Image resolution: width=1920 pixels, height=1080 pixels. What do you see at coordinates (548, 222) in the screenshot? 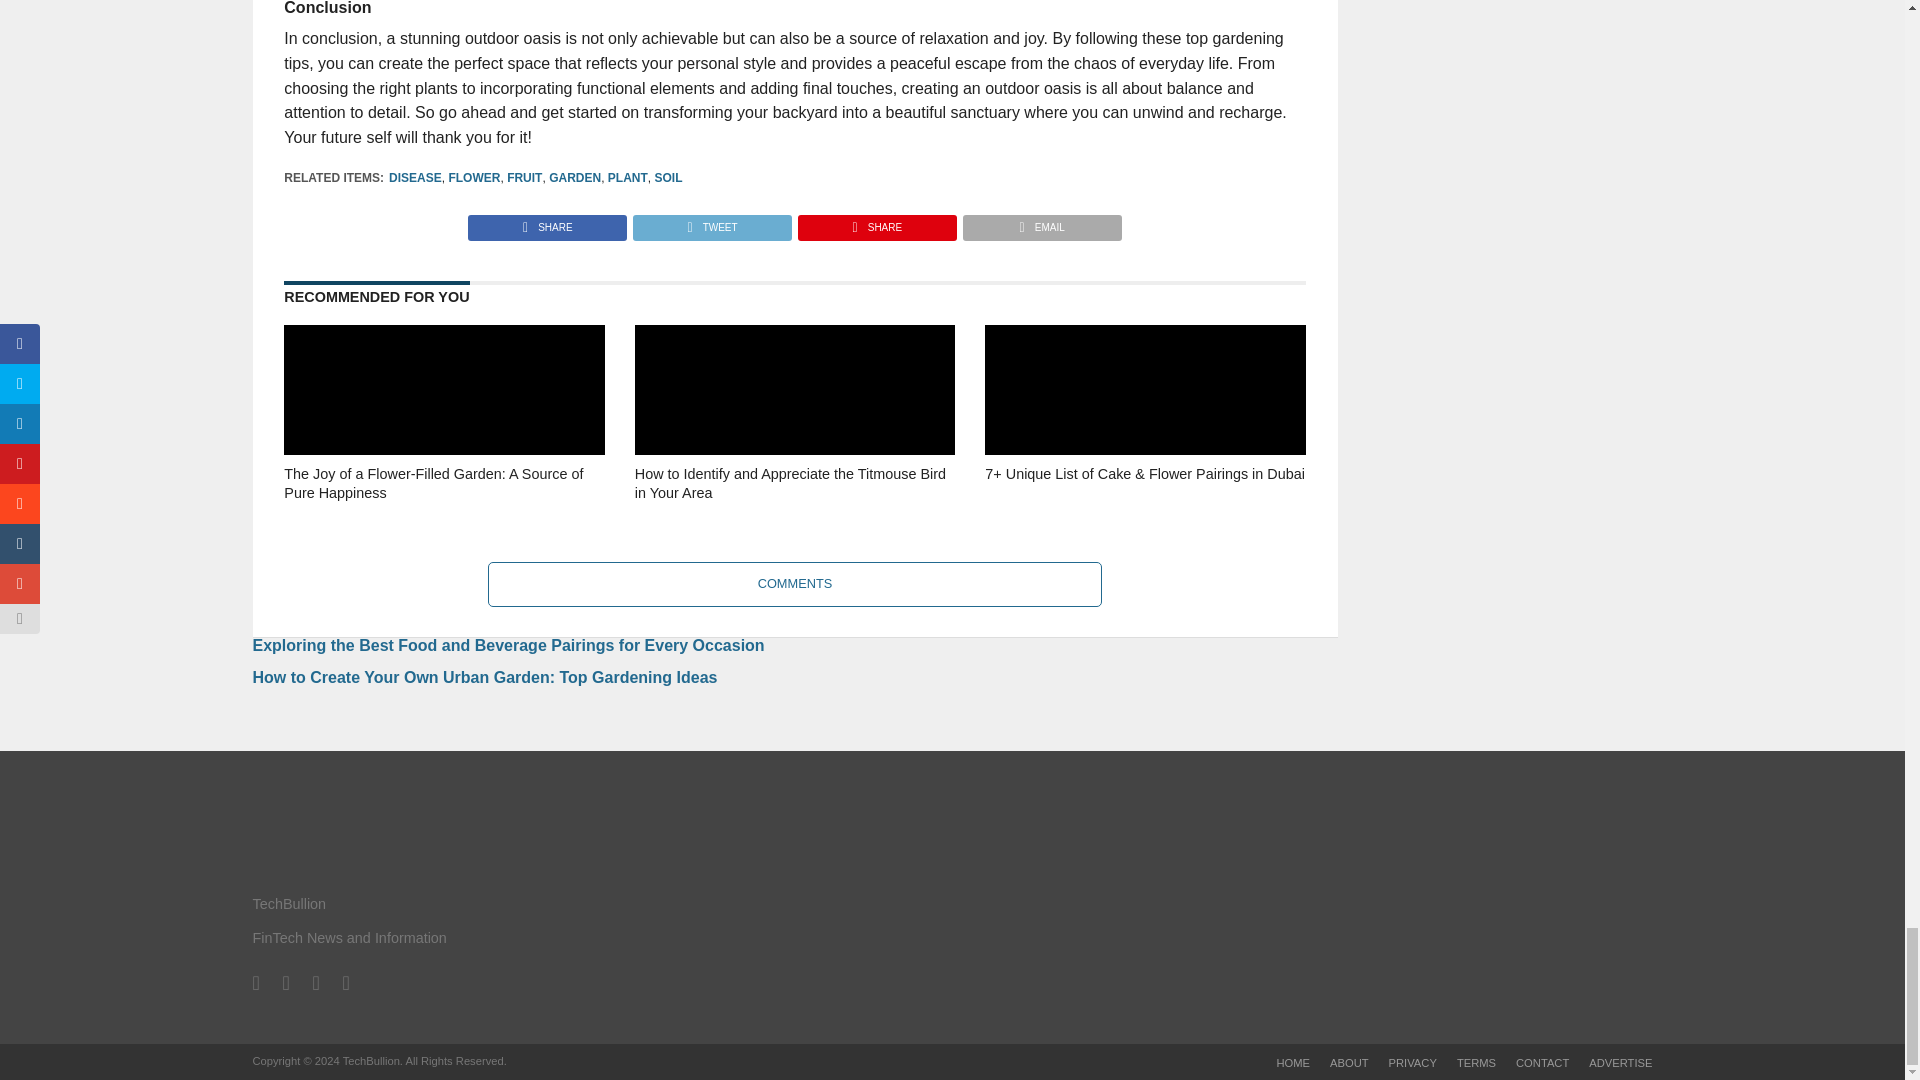
I see `Share on Facebook` at bounding box center [548, 222].